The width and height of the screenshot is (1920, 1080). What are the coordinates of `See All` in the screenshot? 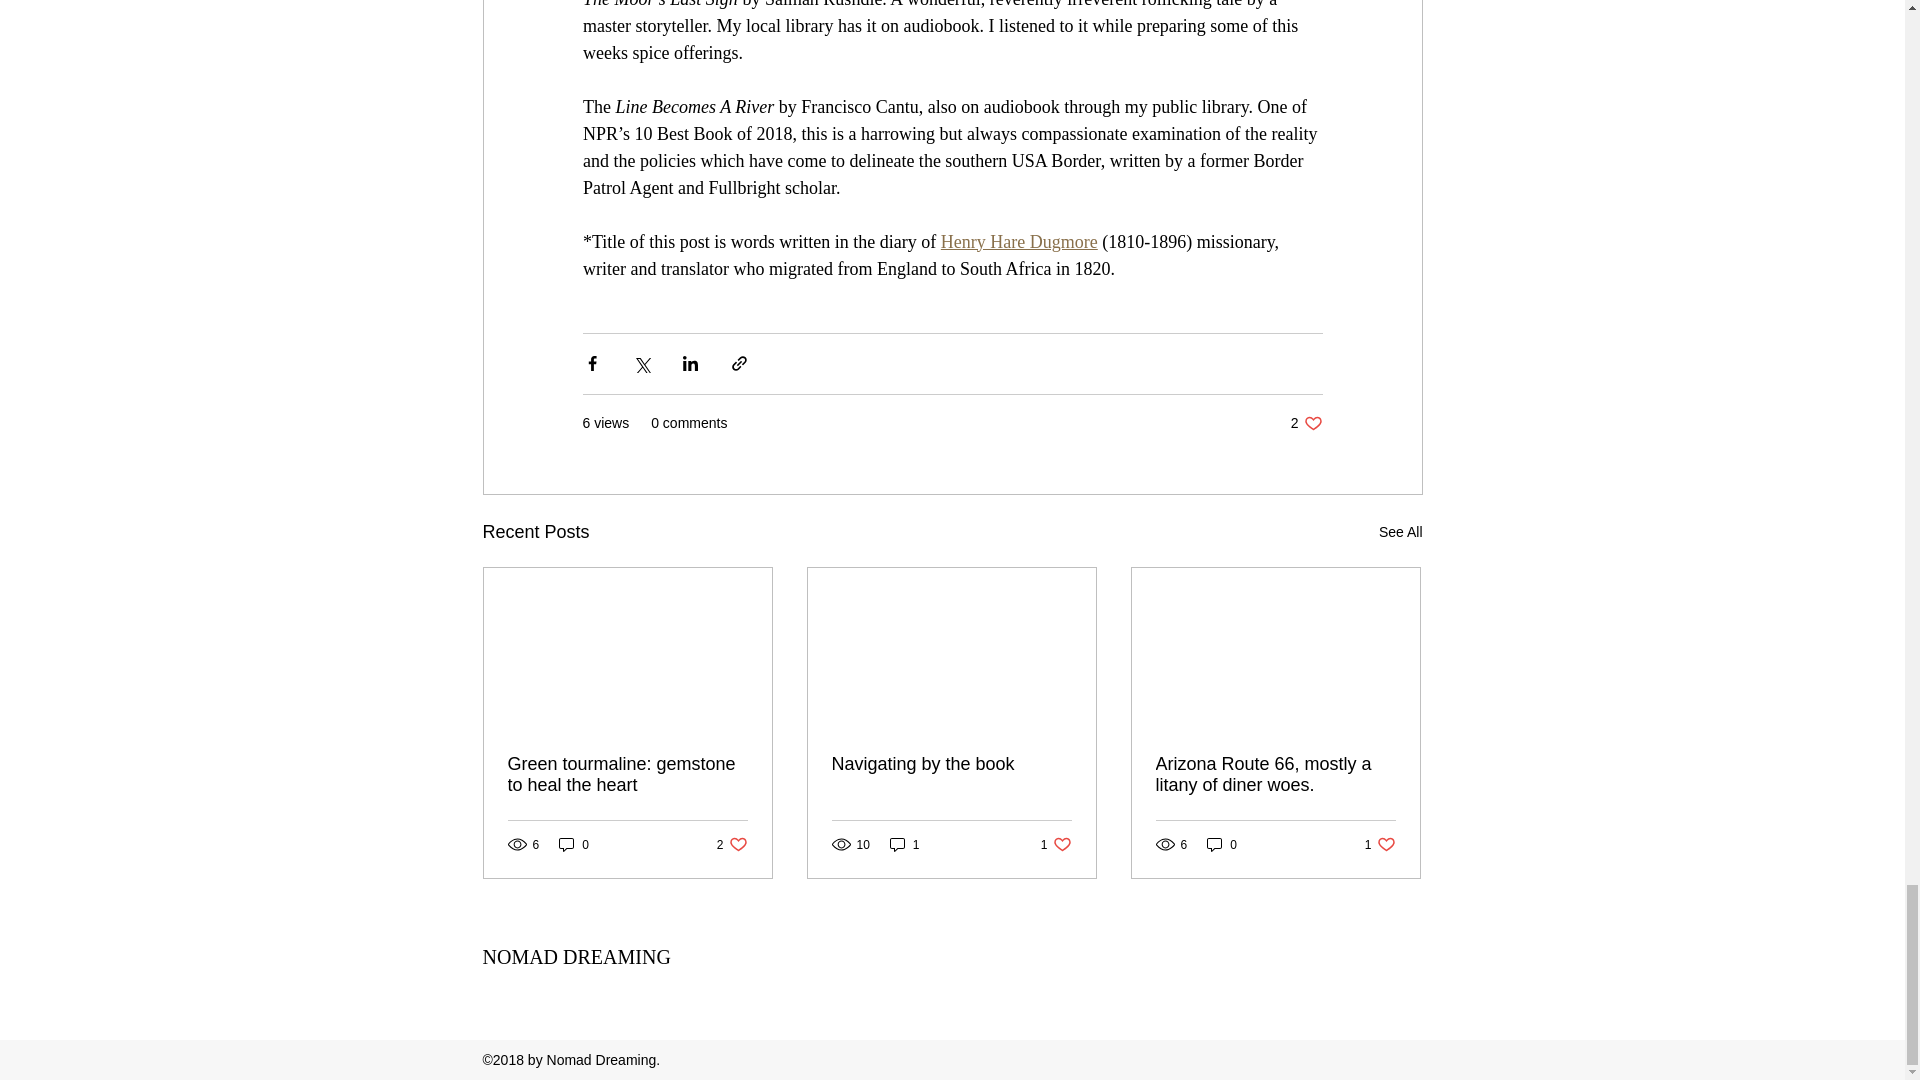 It's located at (951, 764).